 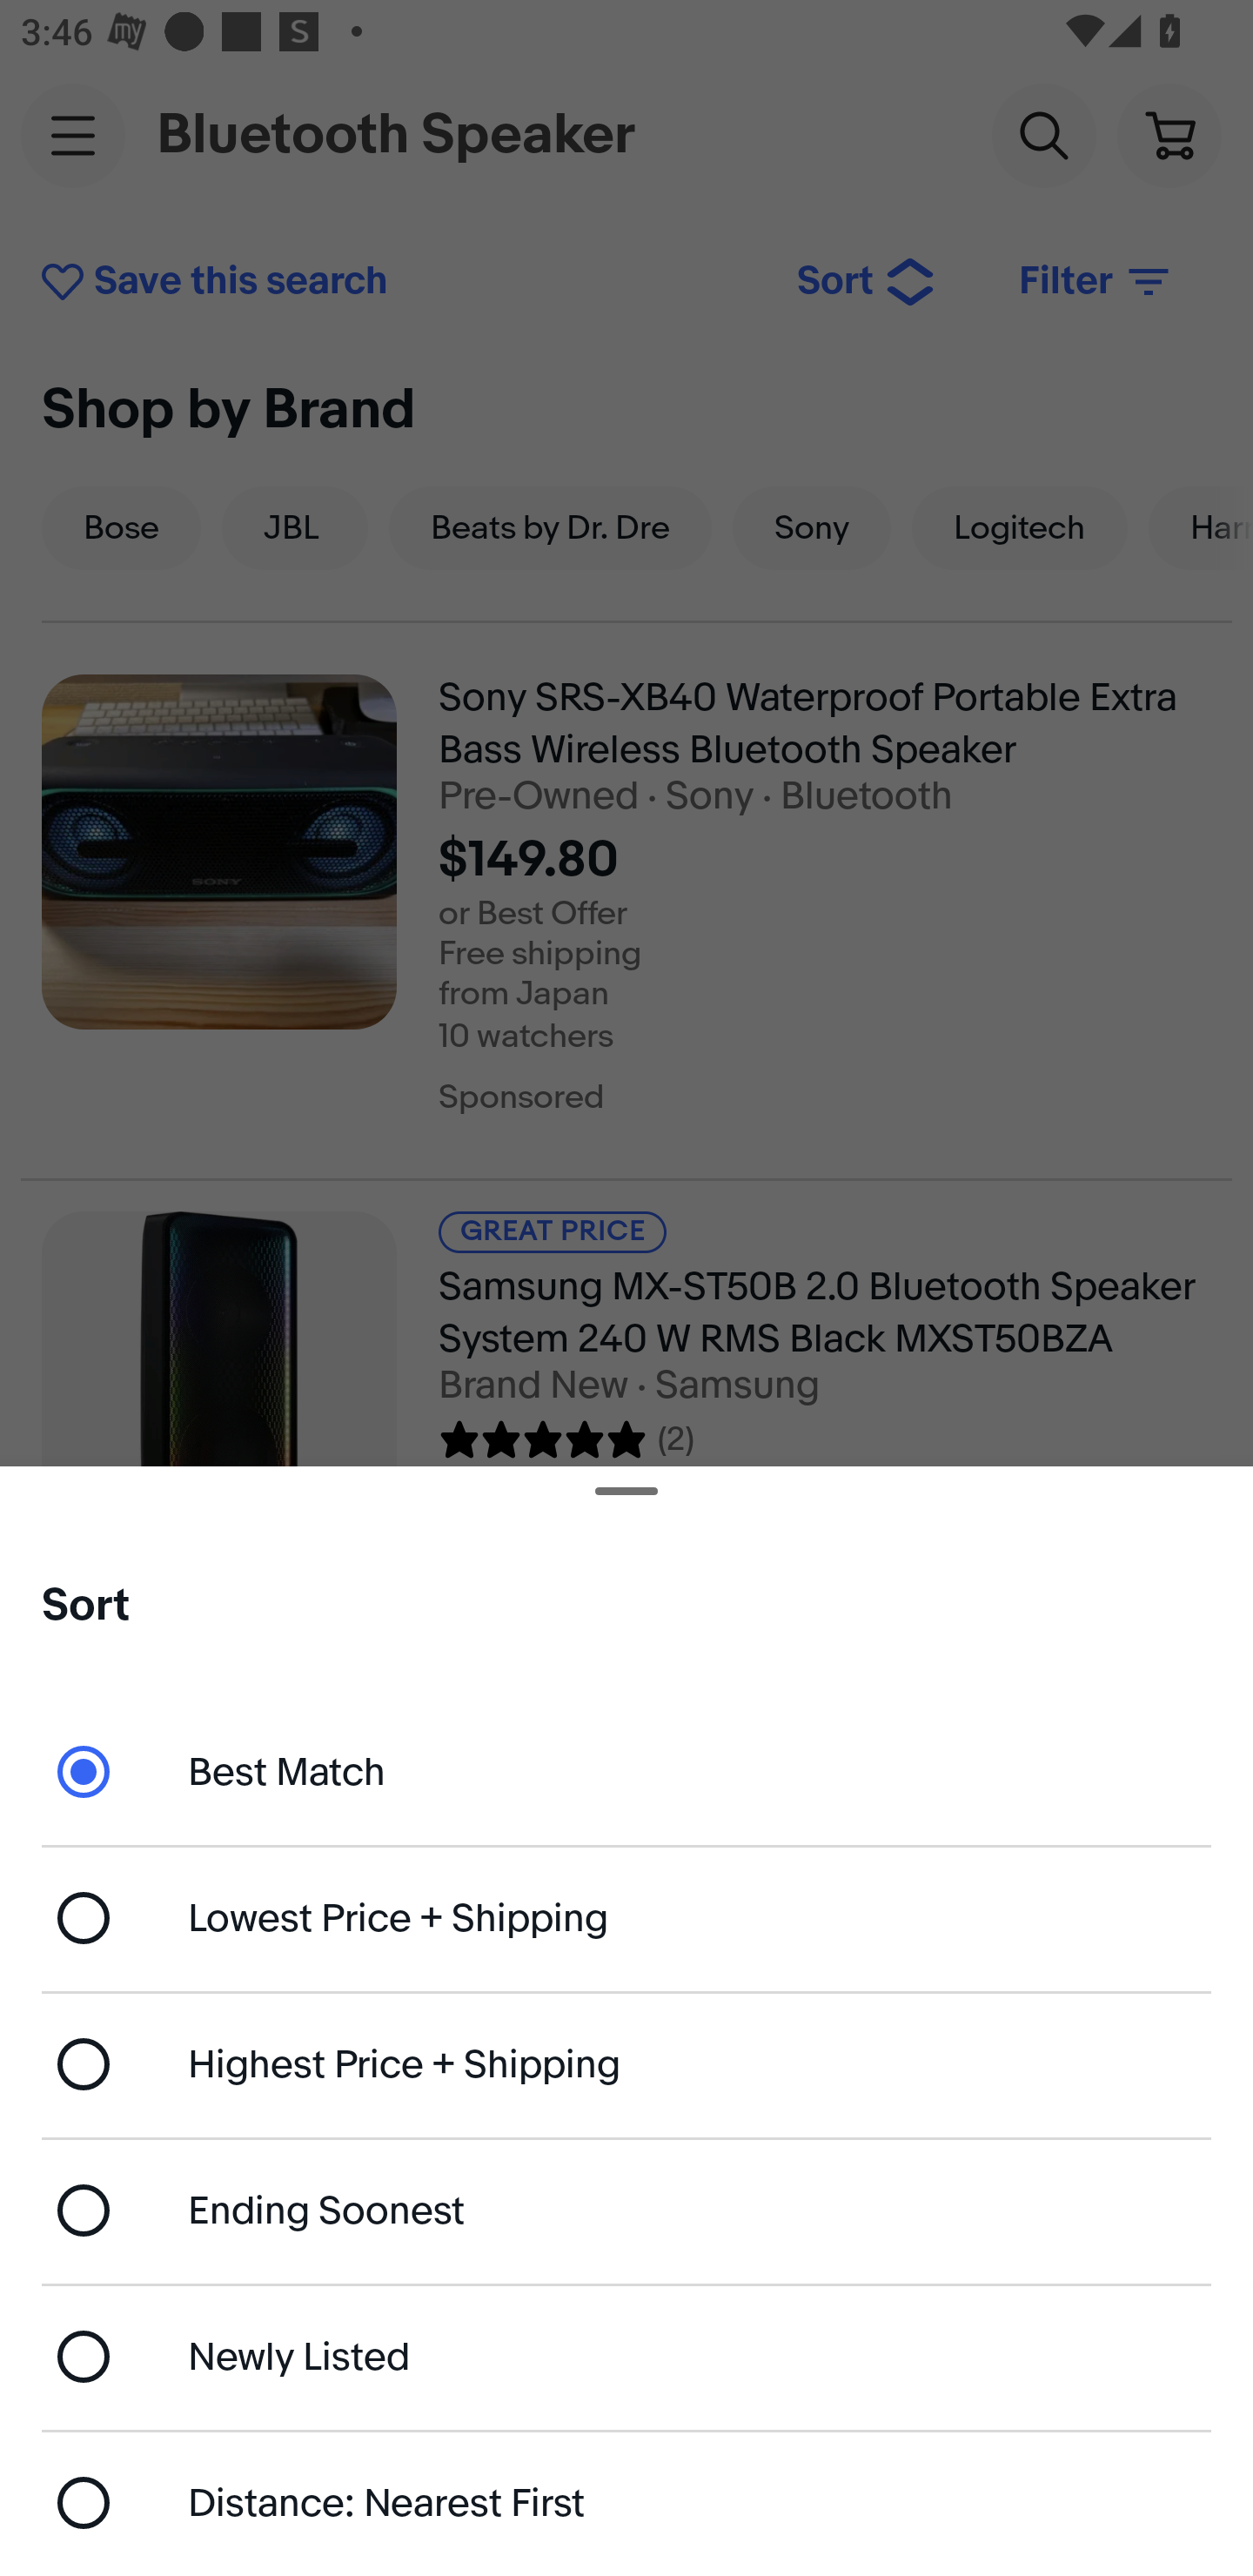 What do you see at coordinates (626, 2064) in the screenshot?
I see `Highest Price + Shipping` at bounding box center [626, 2064].